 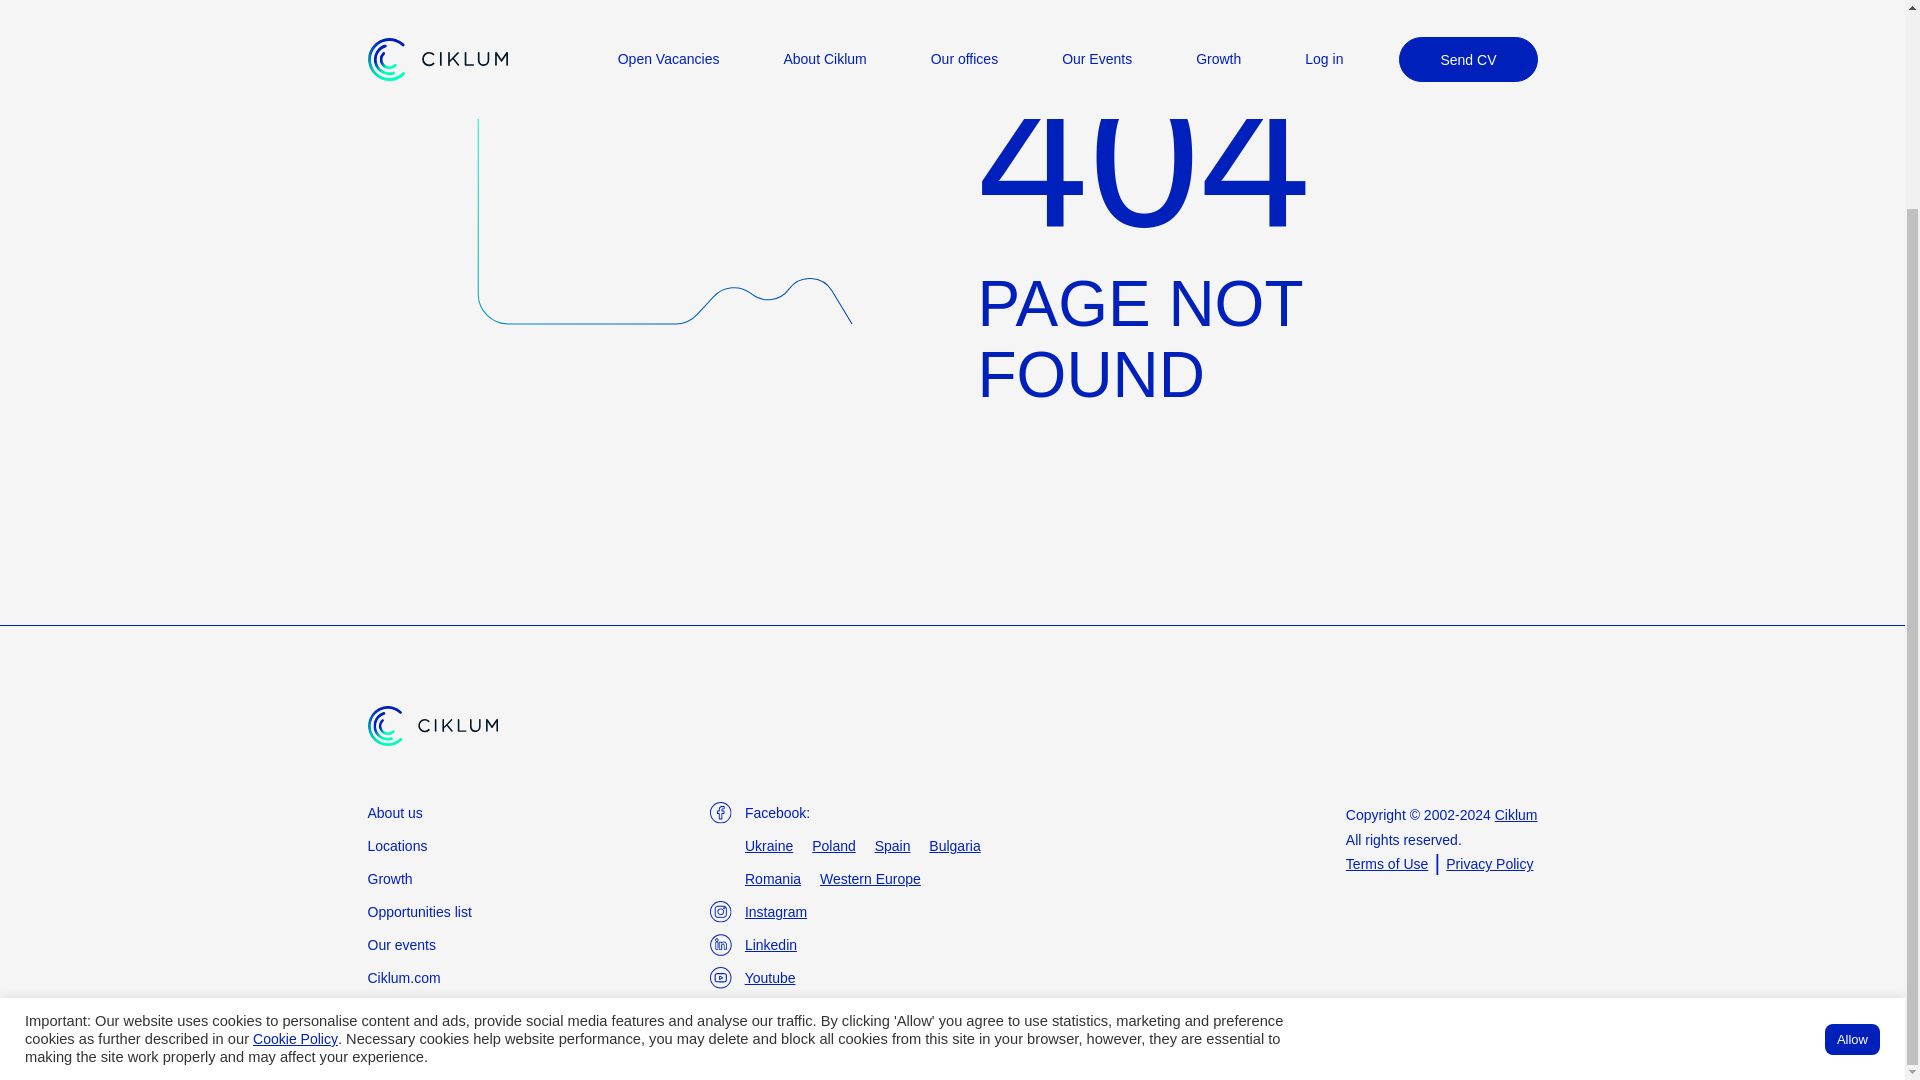 I want to click on Terms of Use, so click(x=1386, y=864).